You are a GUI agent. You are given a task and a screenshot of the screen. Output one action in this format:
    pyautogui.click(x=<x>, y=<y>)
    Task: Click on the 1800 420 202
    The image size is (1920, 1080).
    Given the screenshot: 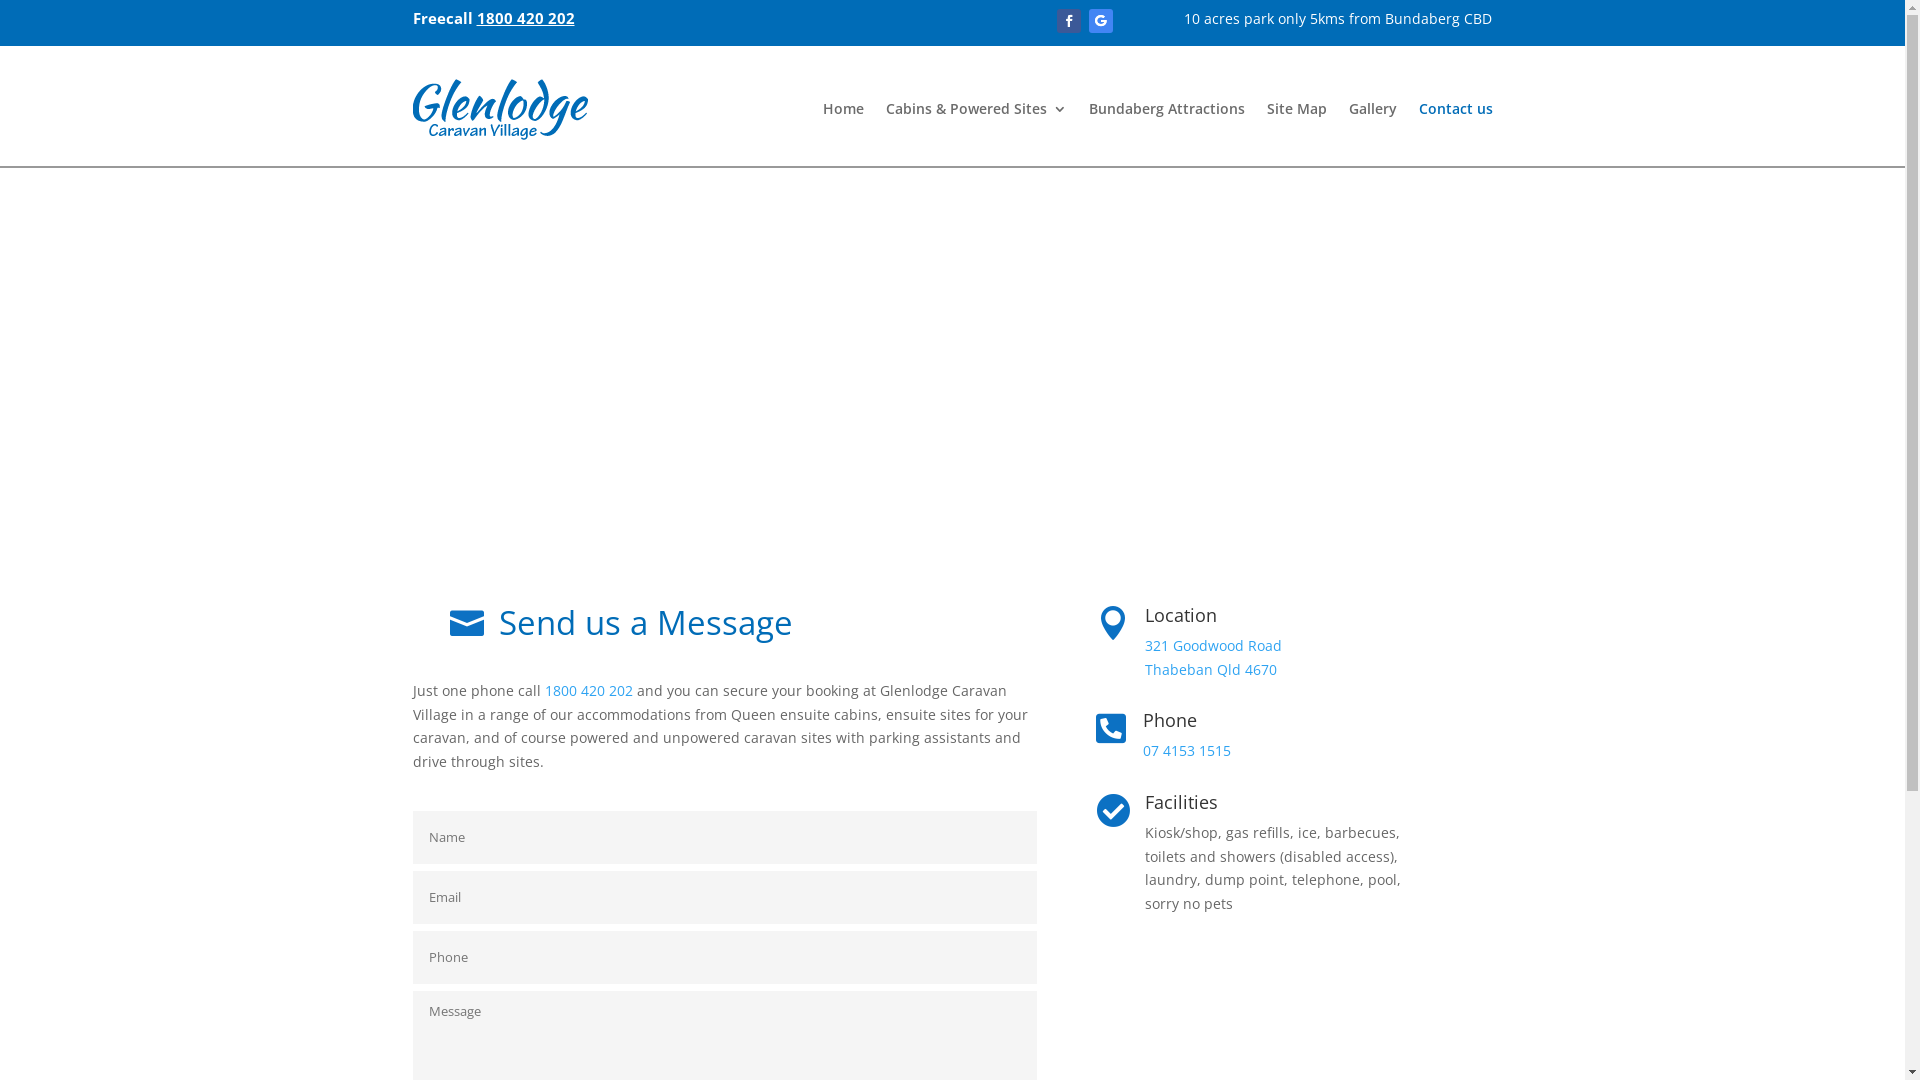 What is the action you would take?
    pyautogui.click(x=588, y=690)
    